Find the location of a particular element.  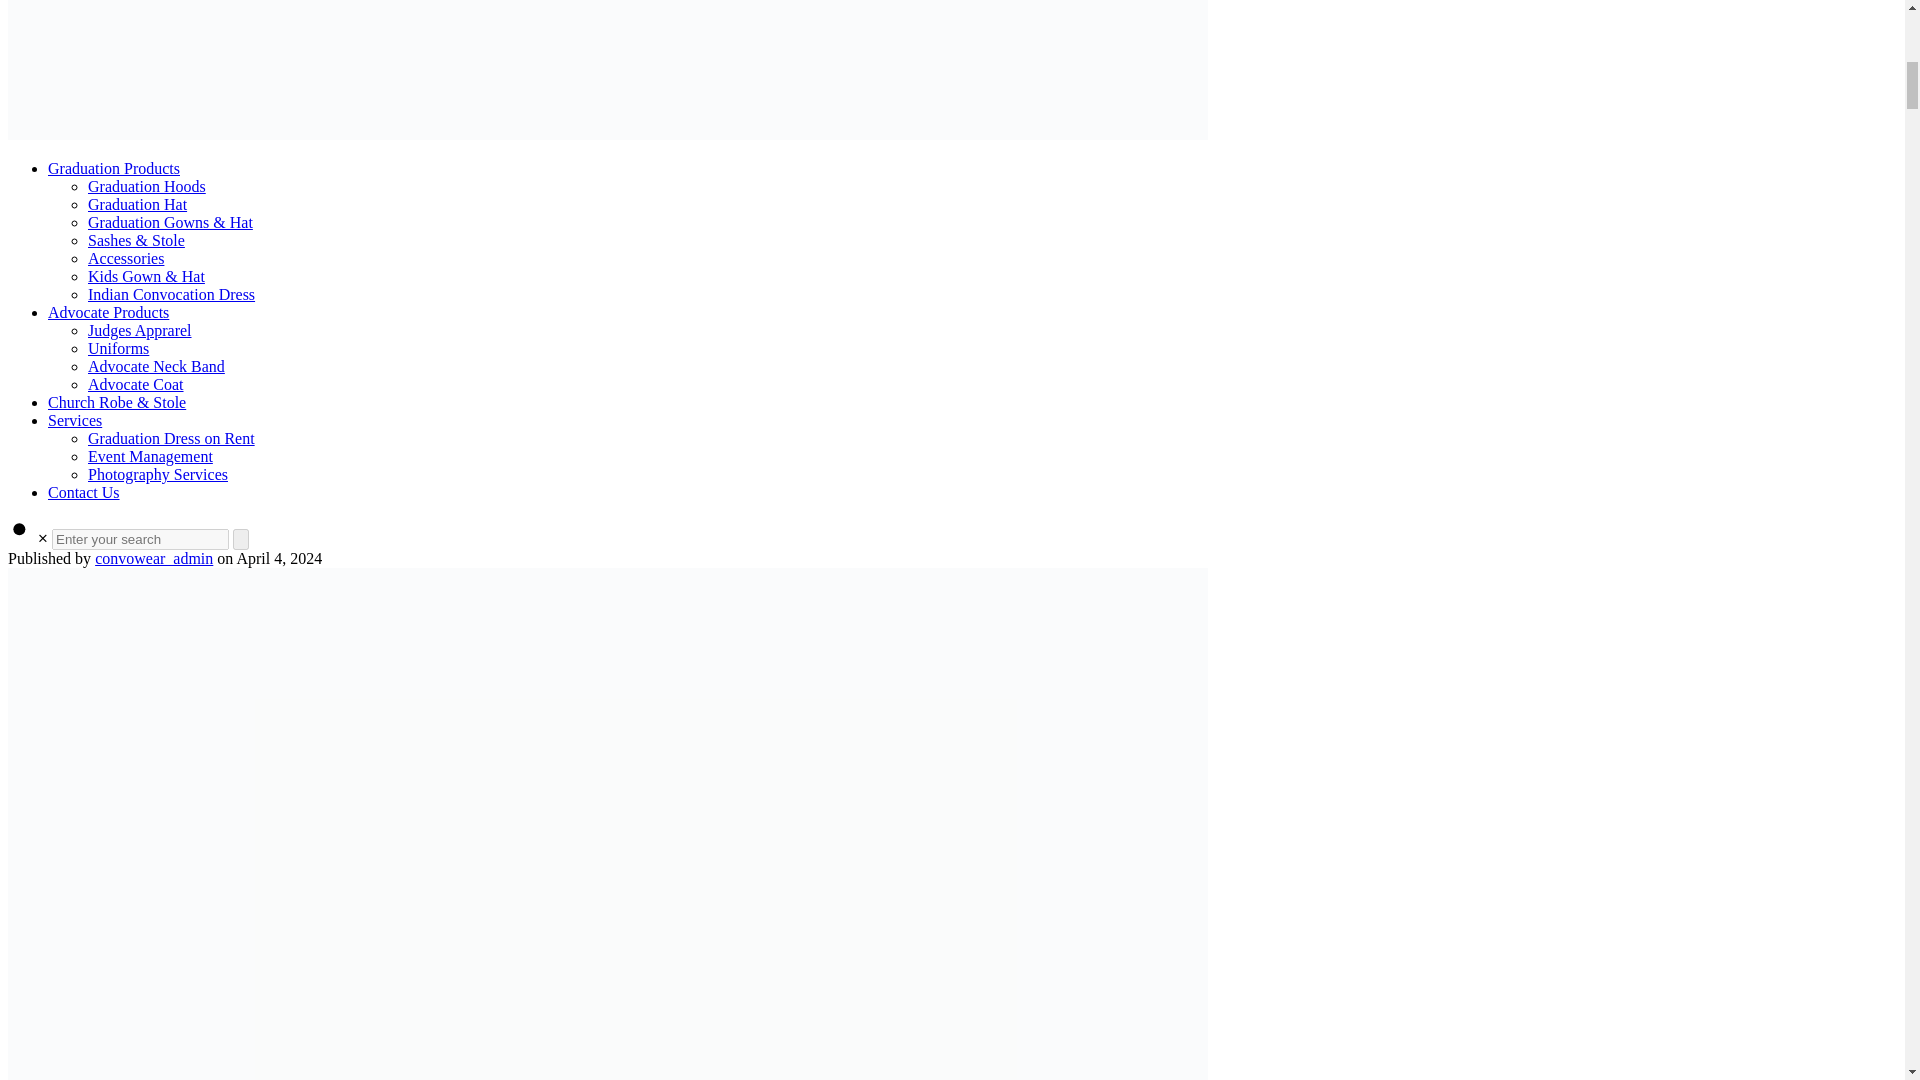

Contact Us is located at coordinates (84, 492).